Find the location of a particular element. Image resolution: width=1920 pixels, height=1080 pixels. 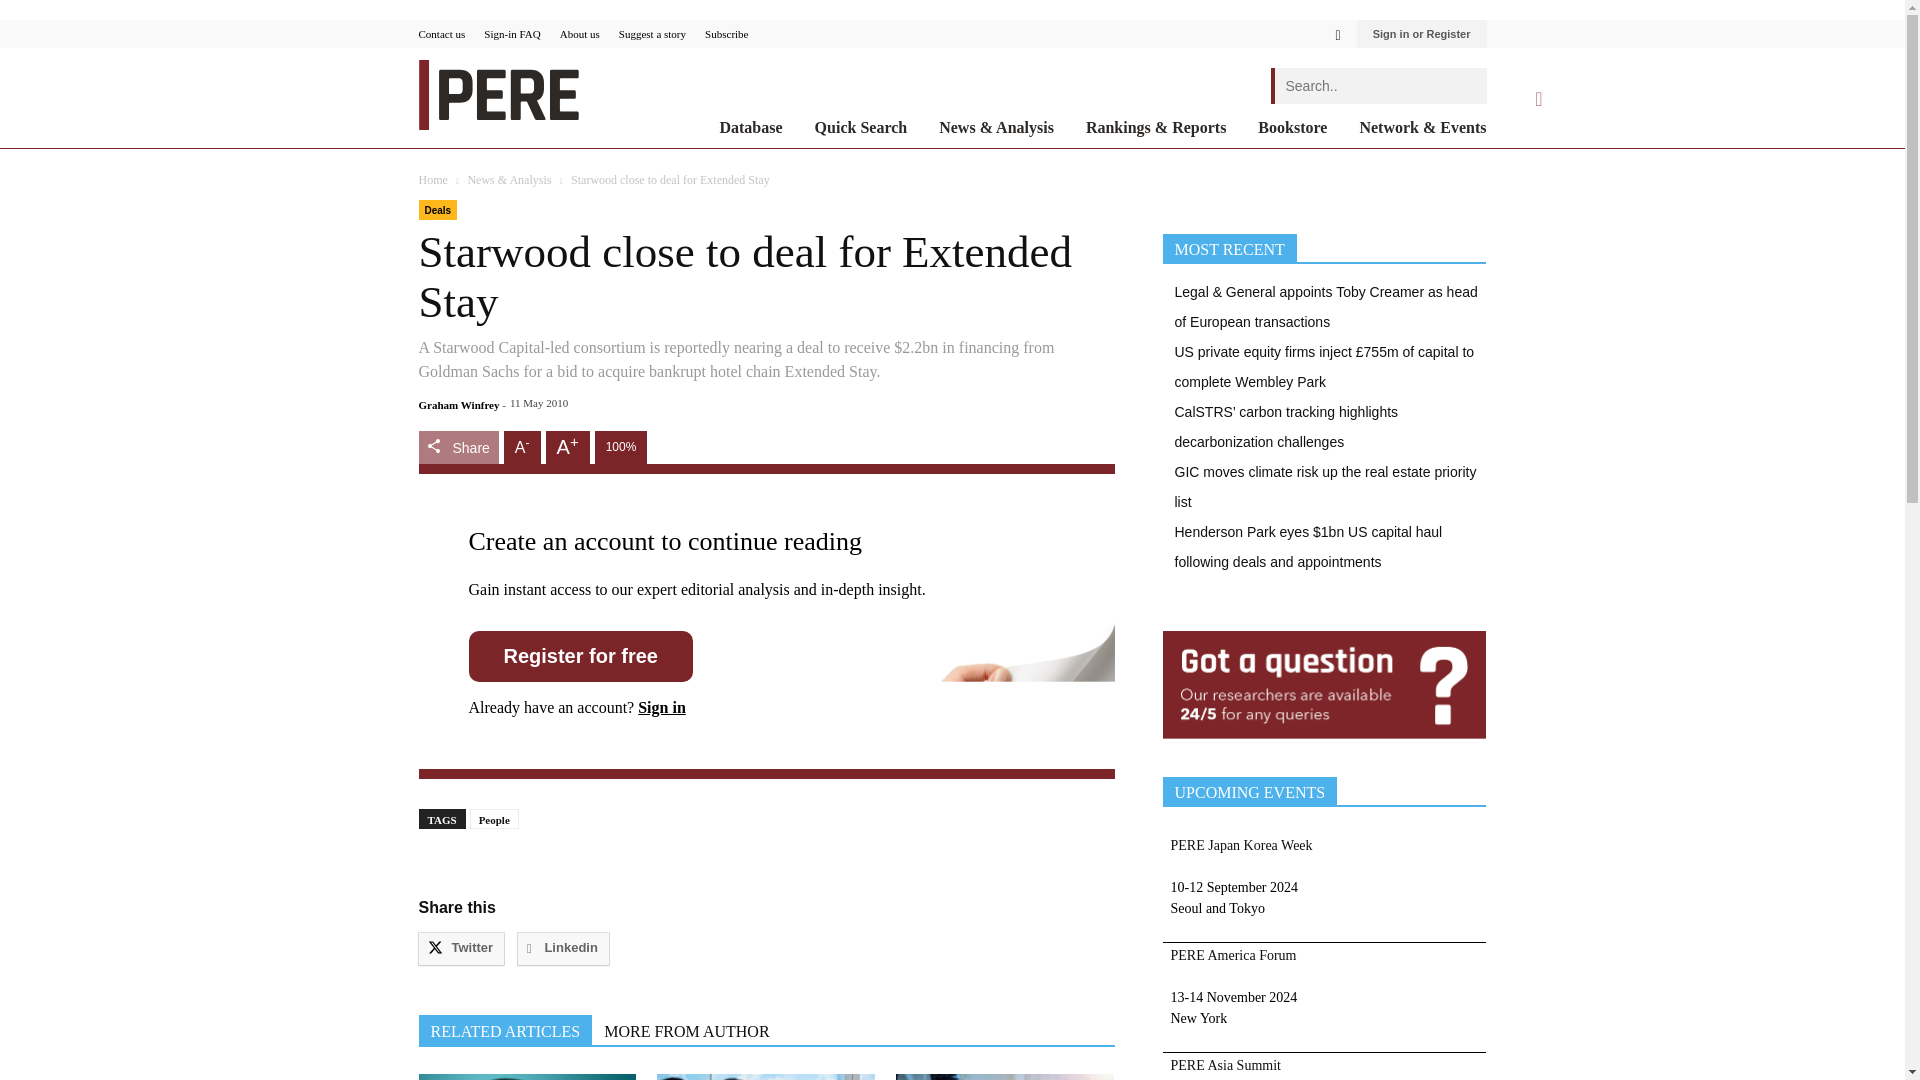

On the minds of residential investing experts is located at coordinates (1004, 1076).